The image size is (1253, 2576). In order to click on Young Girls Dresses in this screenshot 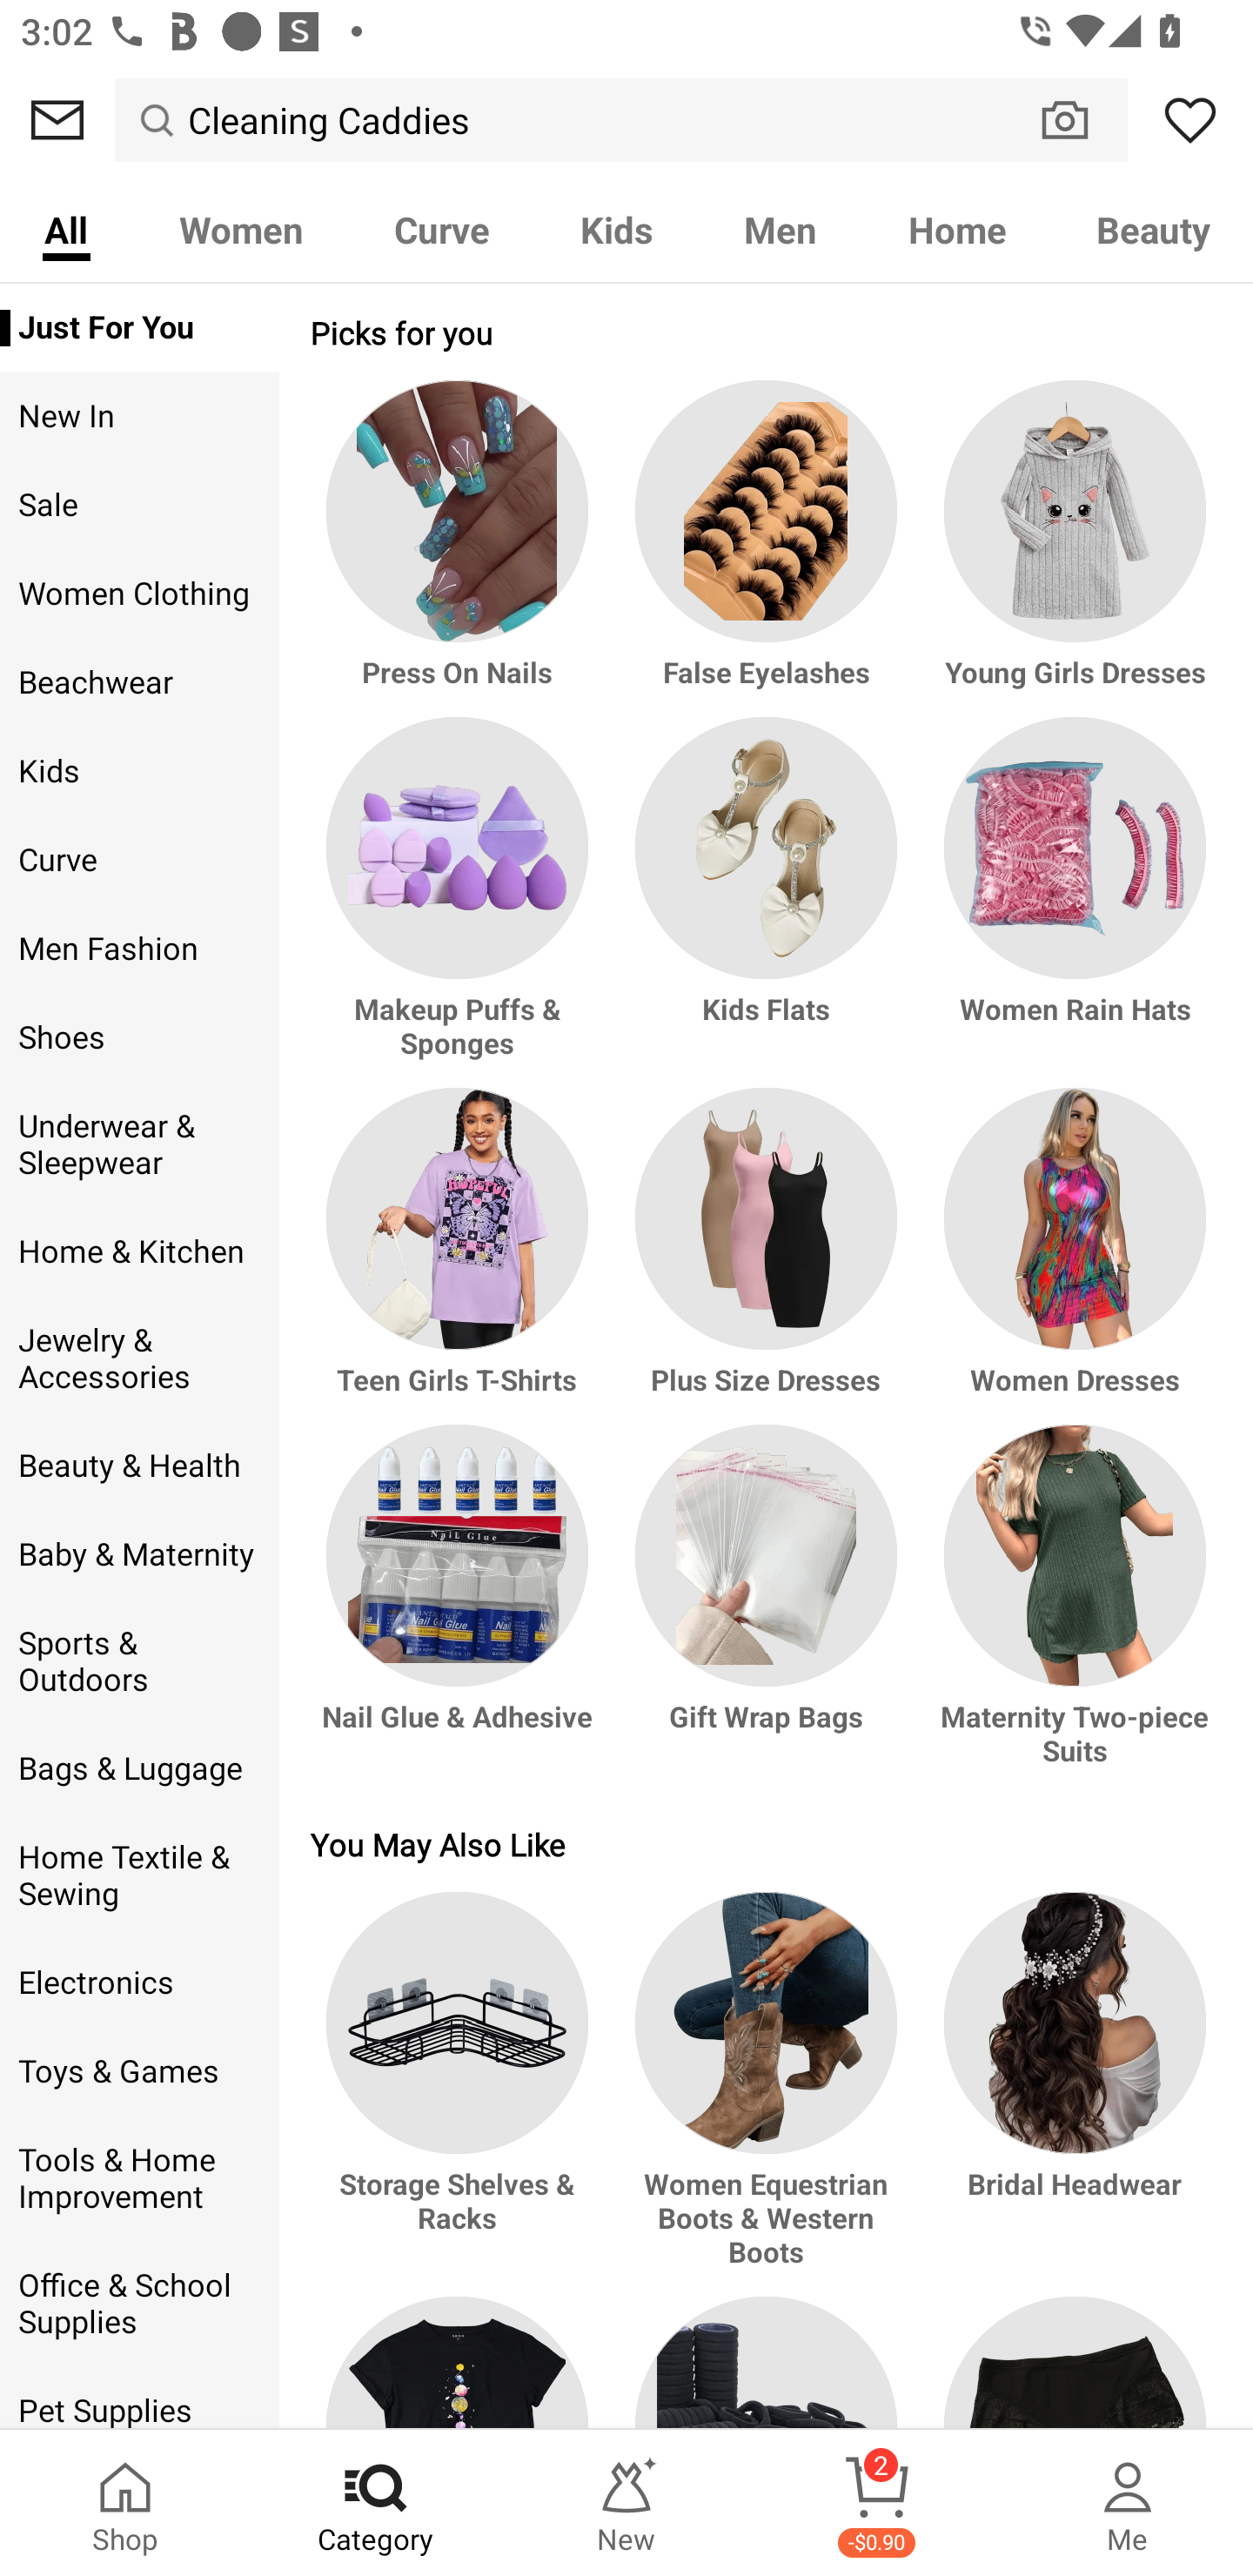, I will do `click(1070, 548)`.